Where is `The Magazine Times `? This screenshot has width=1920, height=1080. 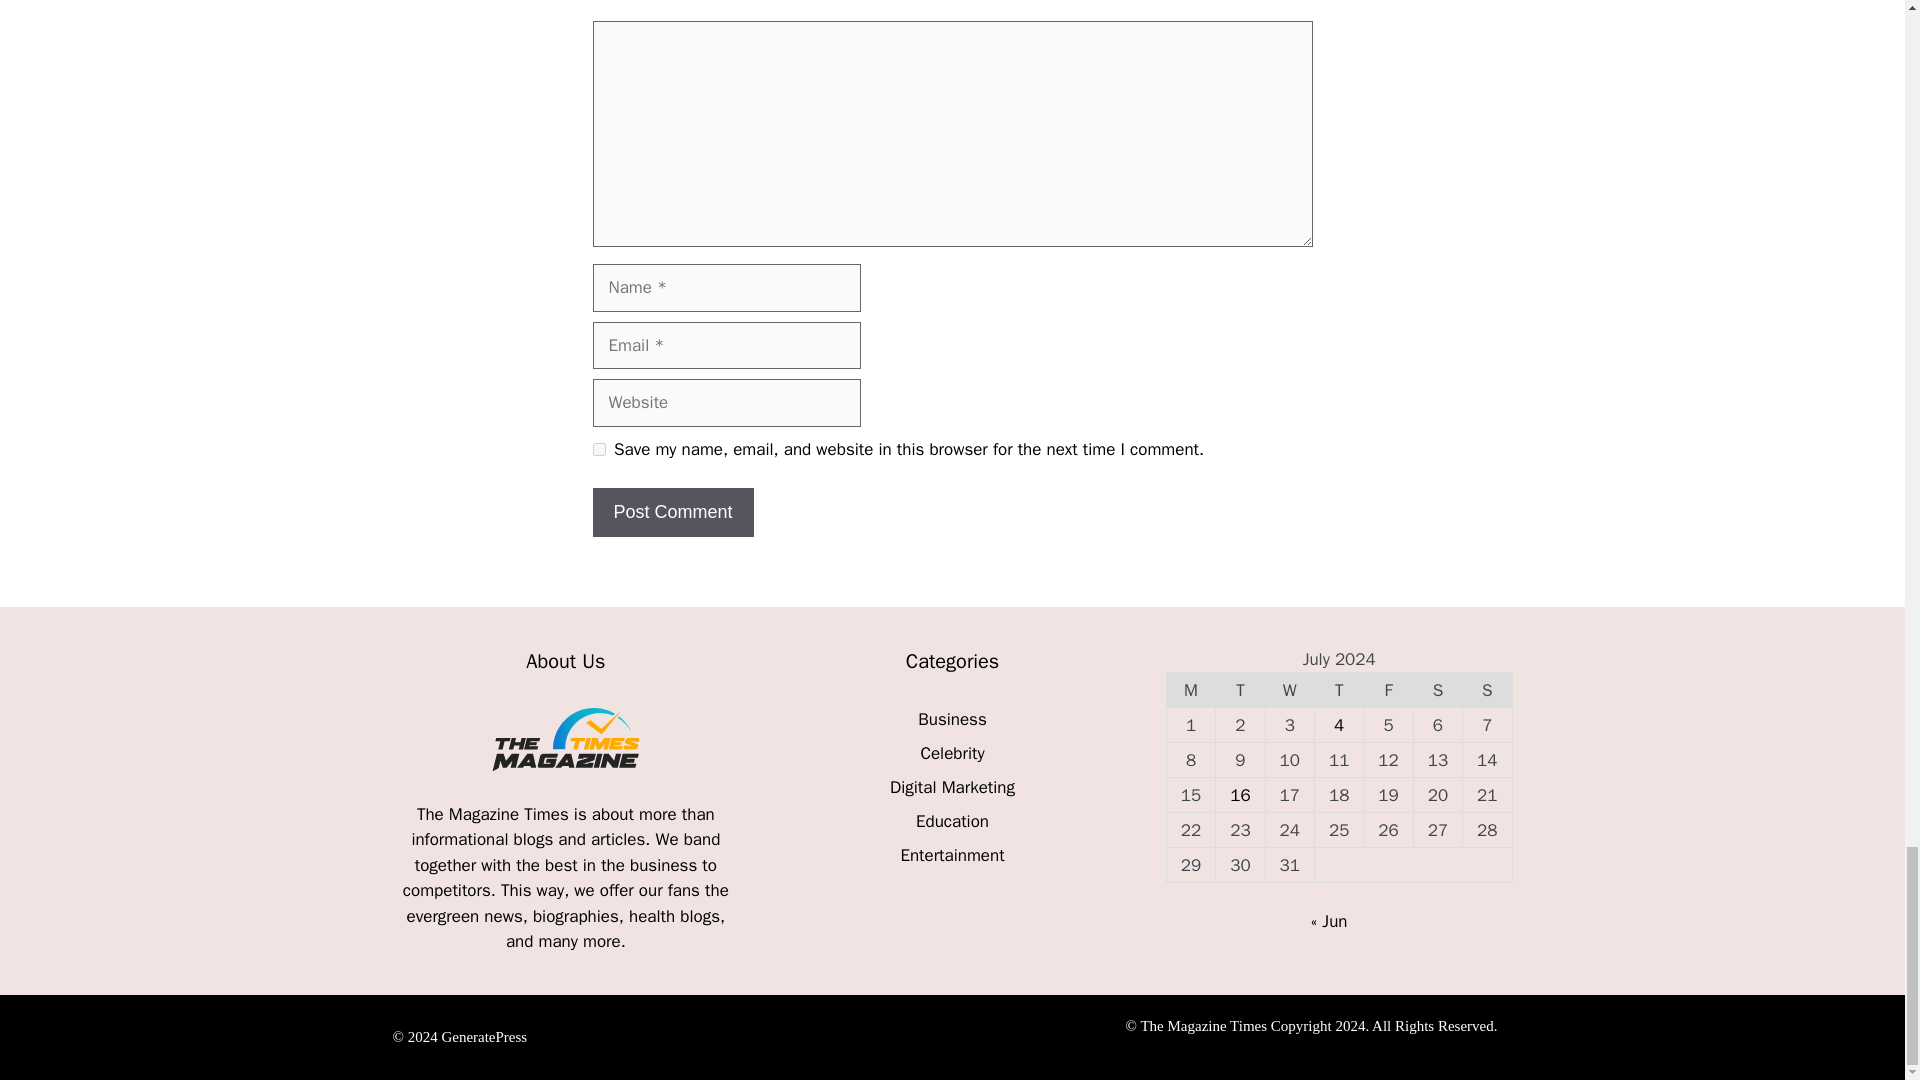 The Magazine Times  is located at coordinates (495, 814).